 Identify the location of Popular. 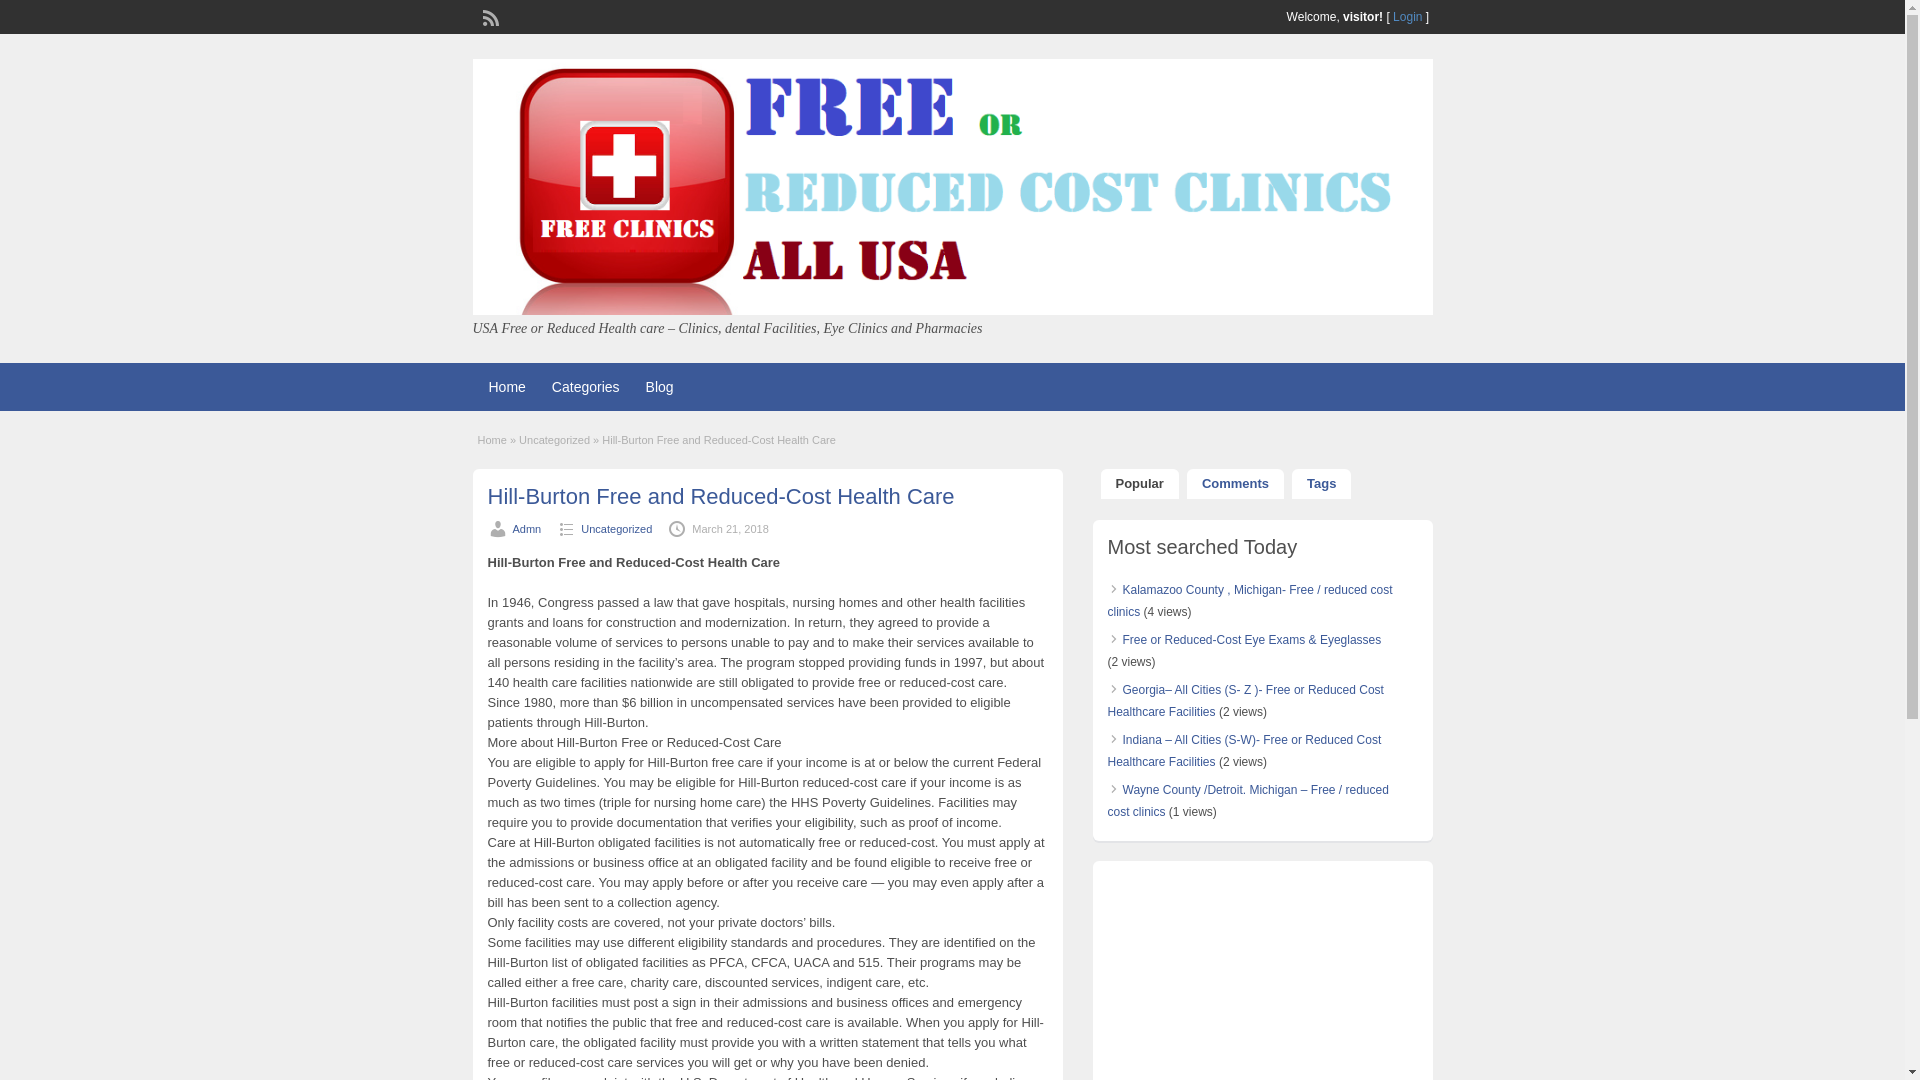
(1139, 483).